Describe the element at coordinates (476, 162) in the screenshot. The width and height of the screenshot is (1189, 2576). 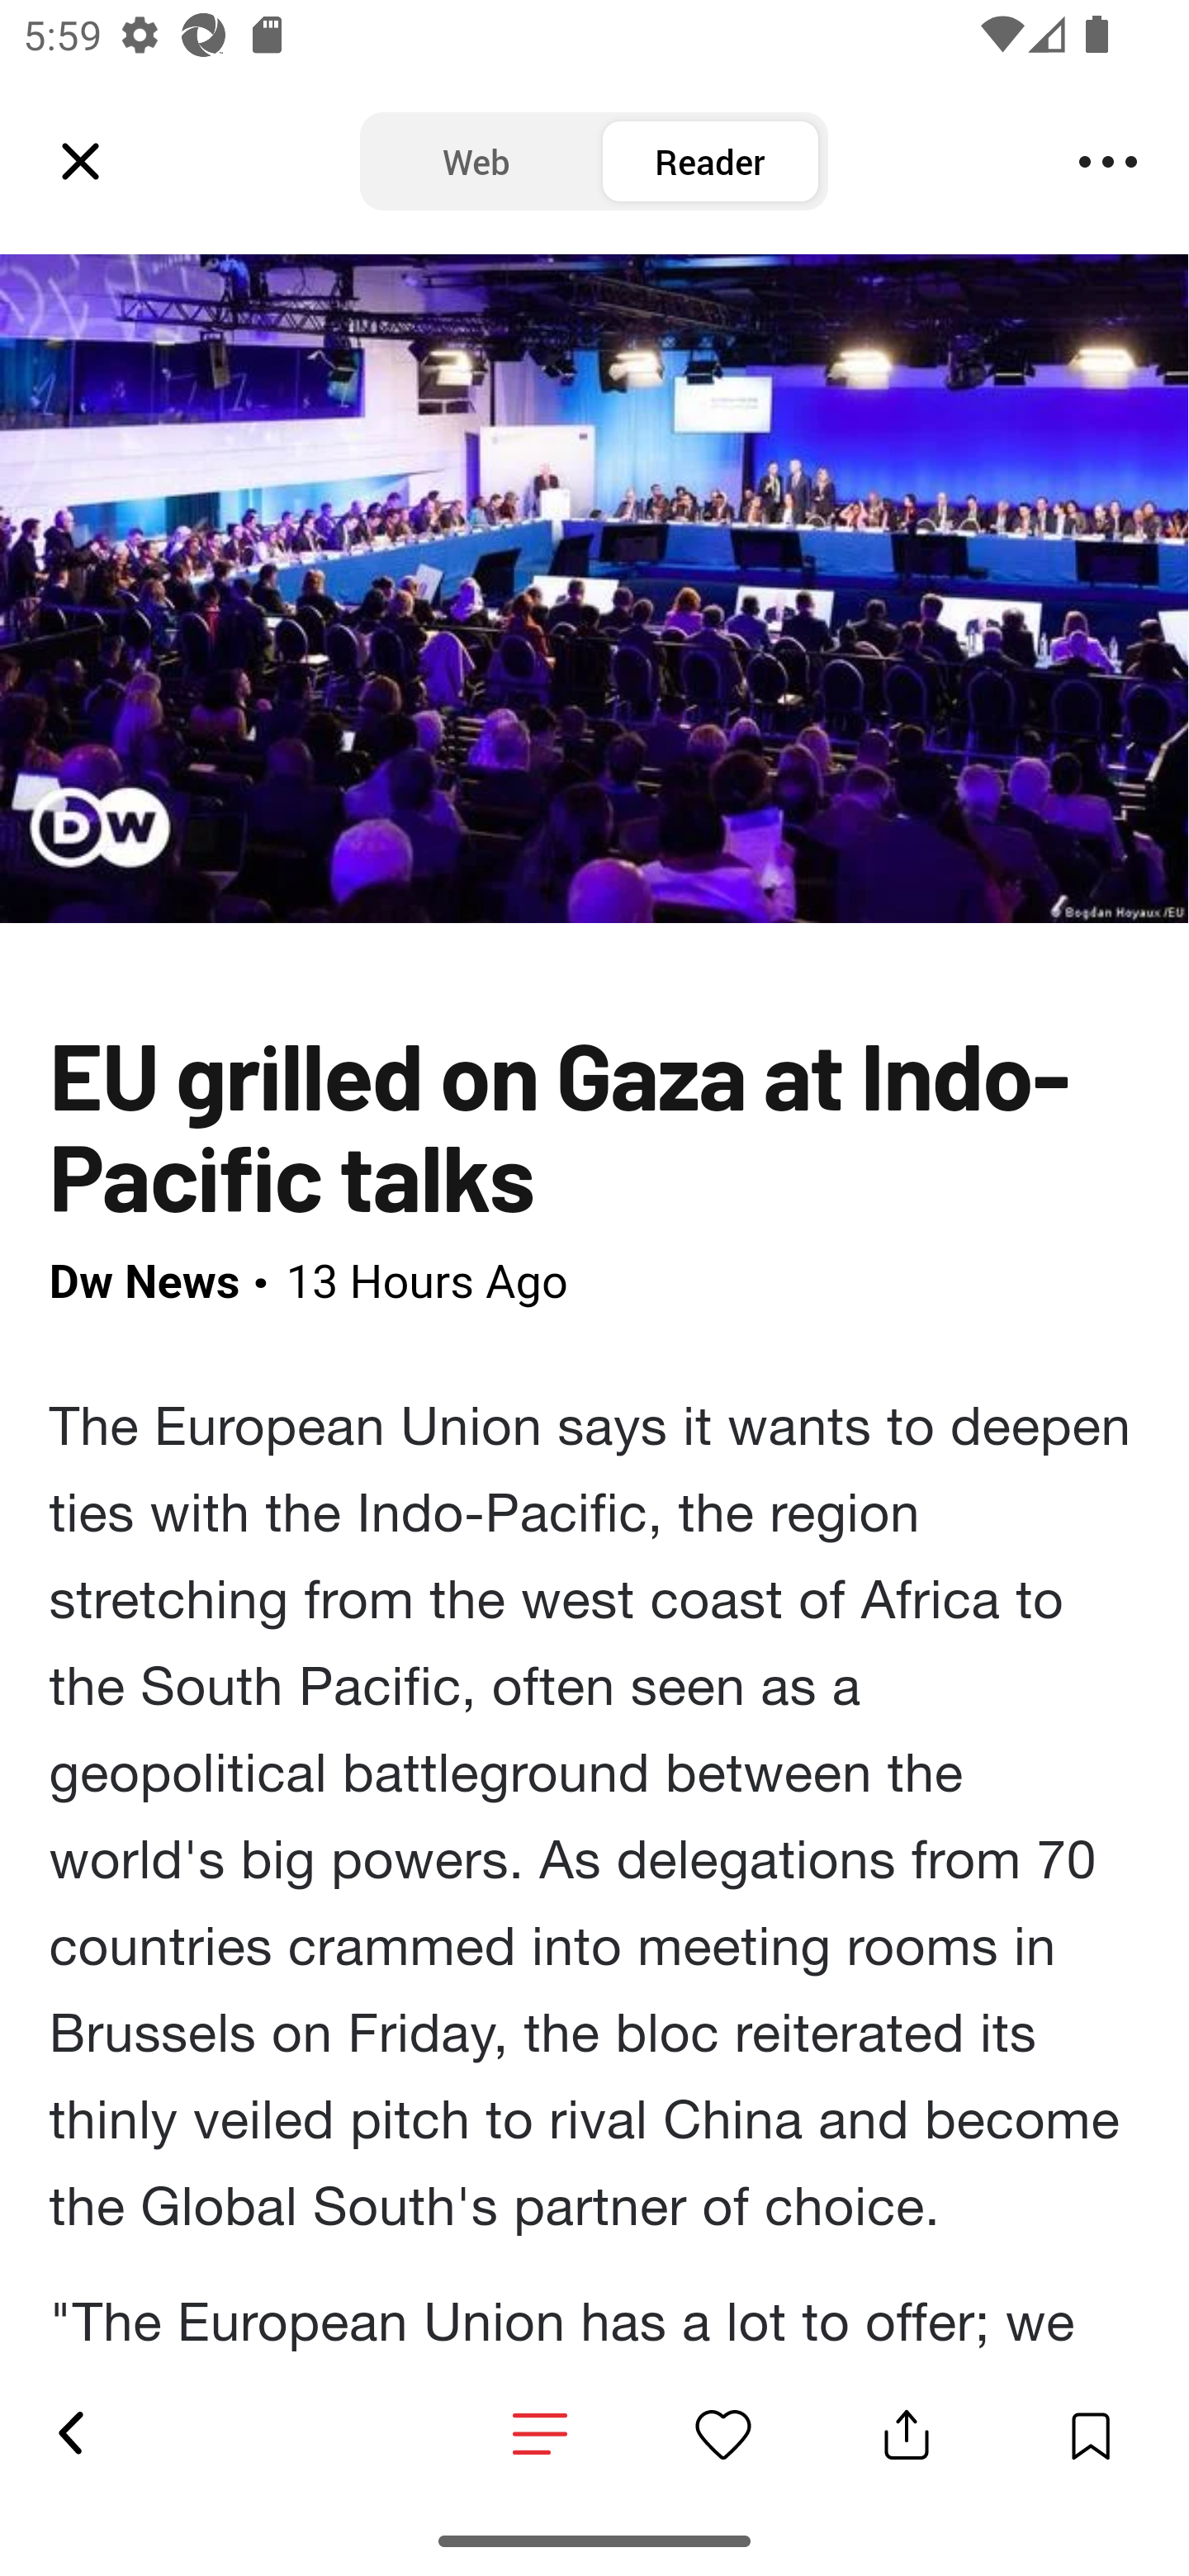
I see `Web` at that location.